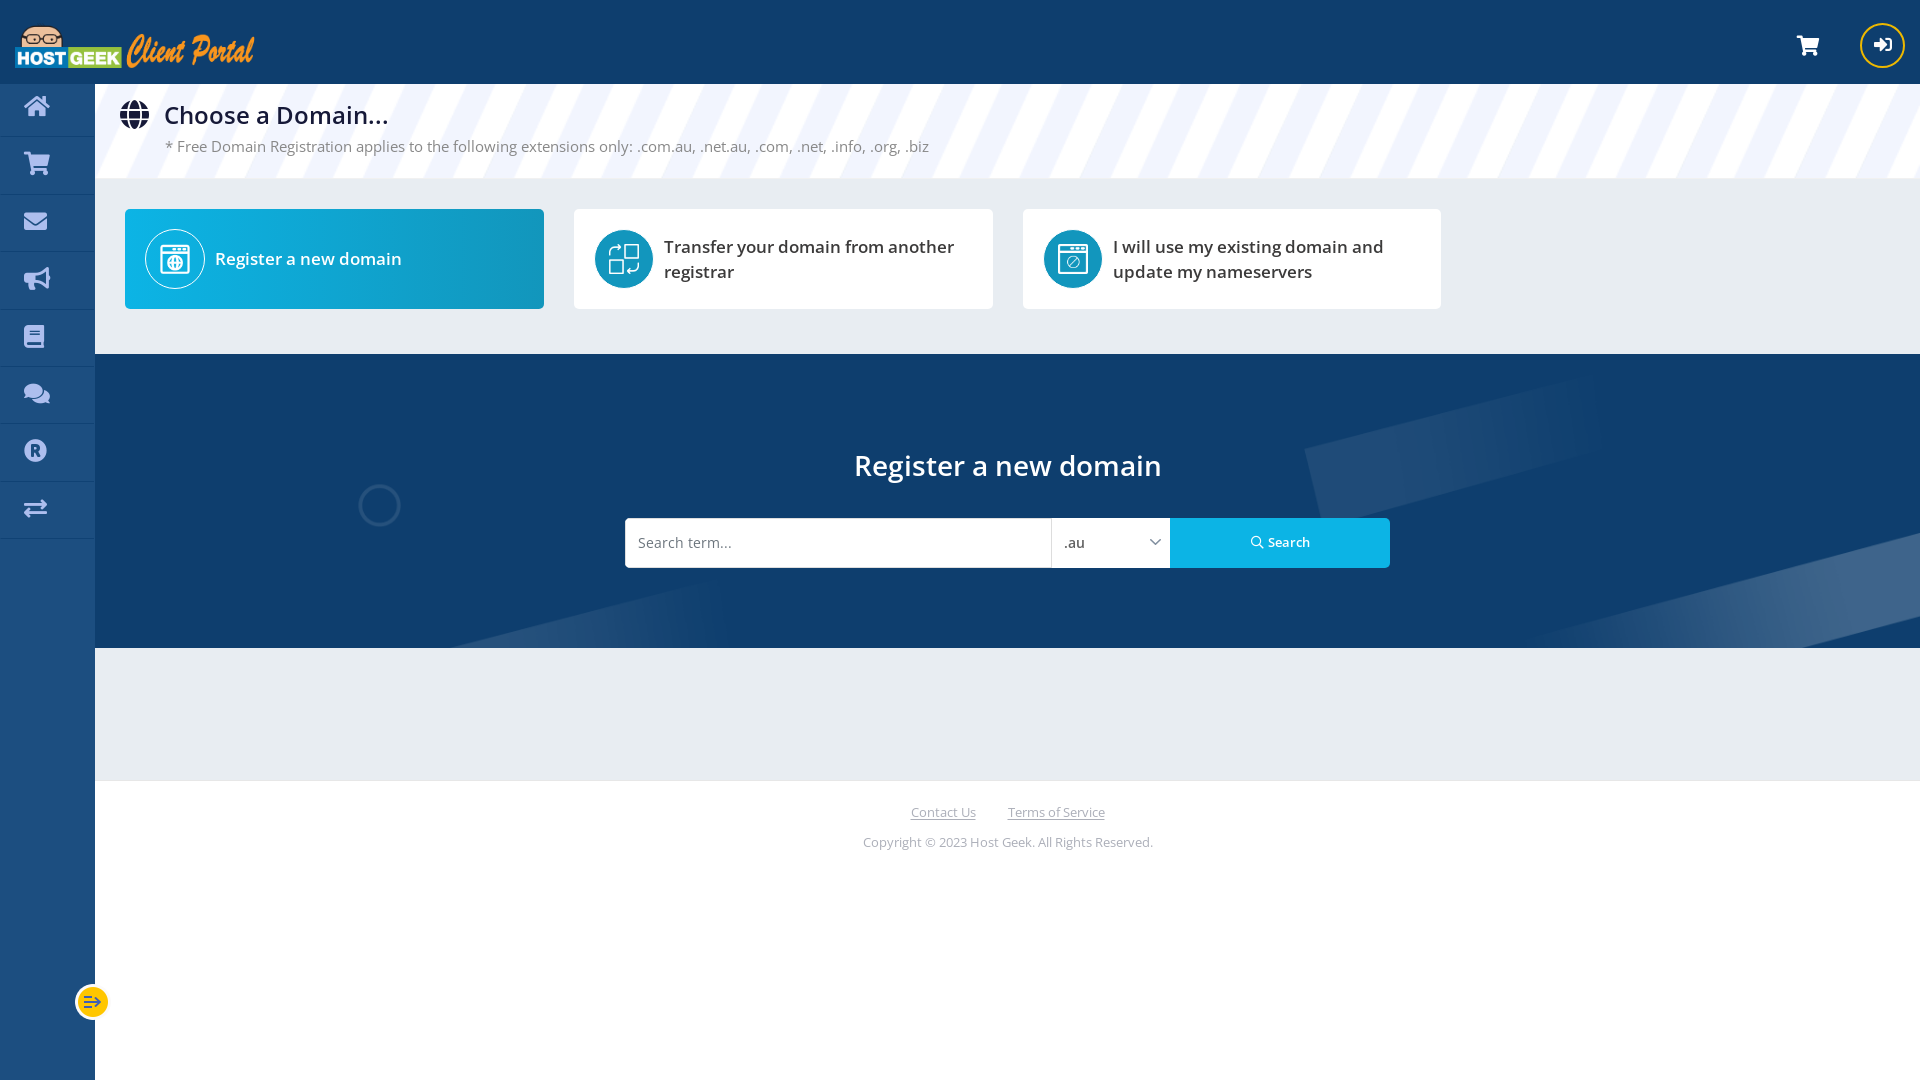 The image size is (1920, 1080). I want to click on Terms of Service, so click(1056, 813).